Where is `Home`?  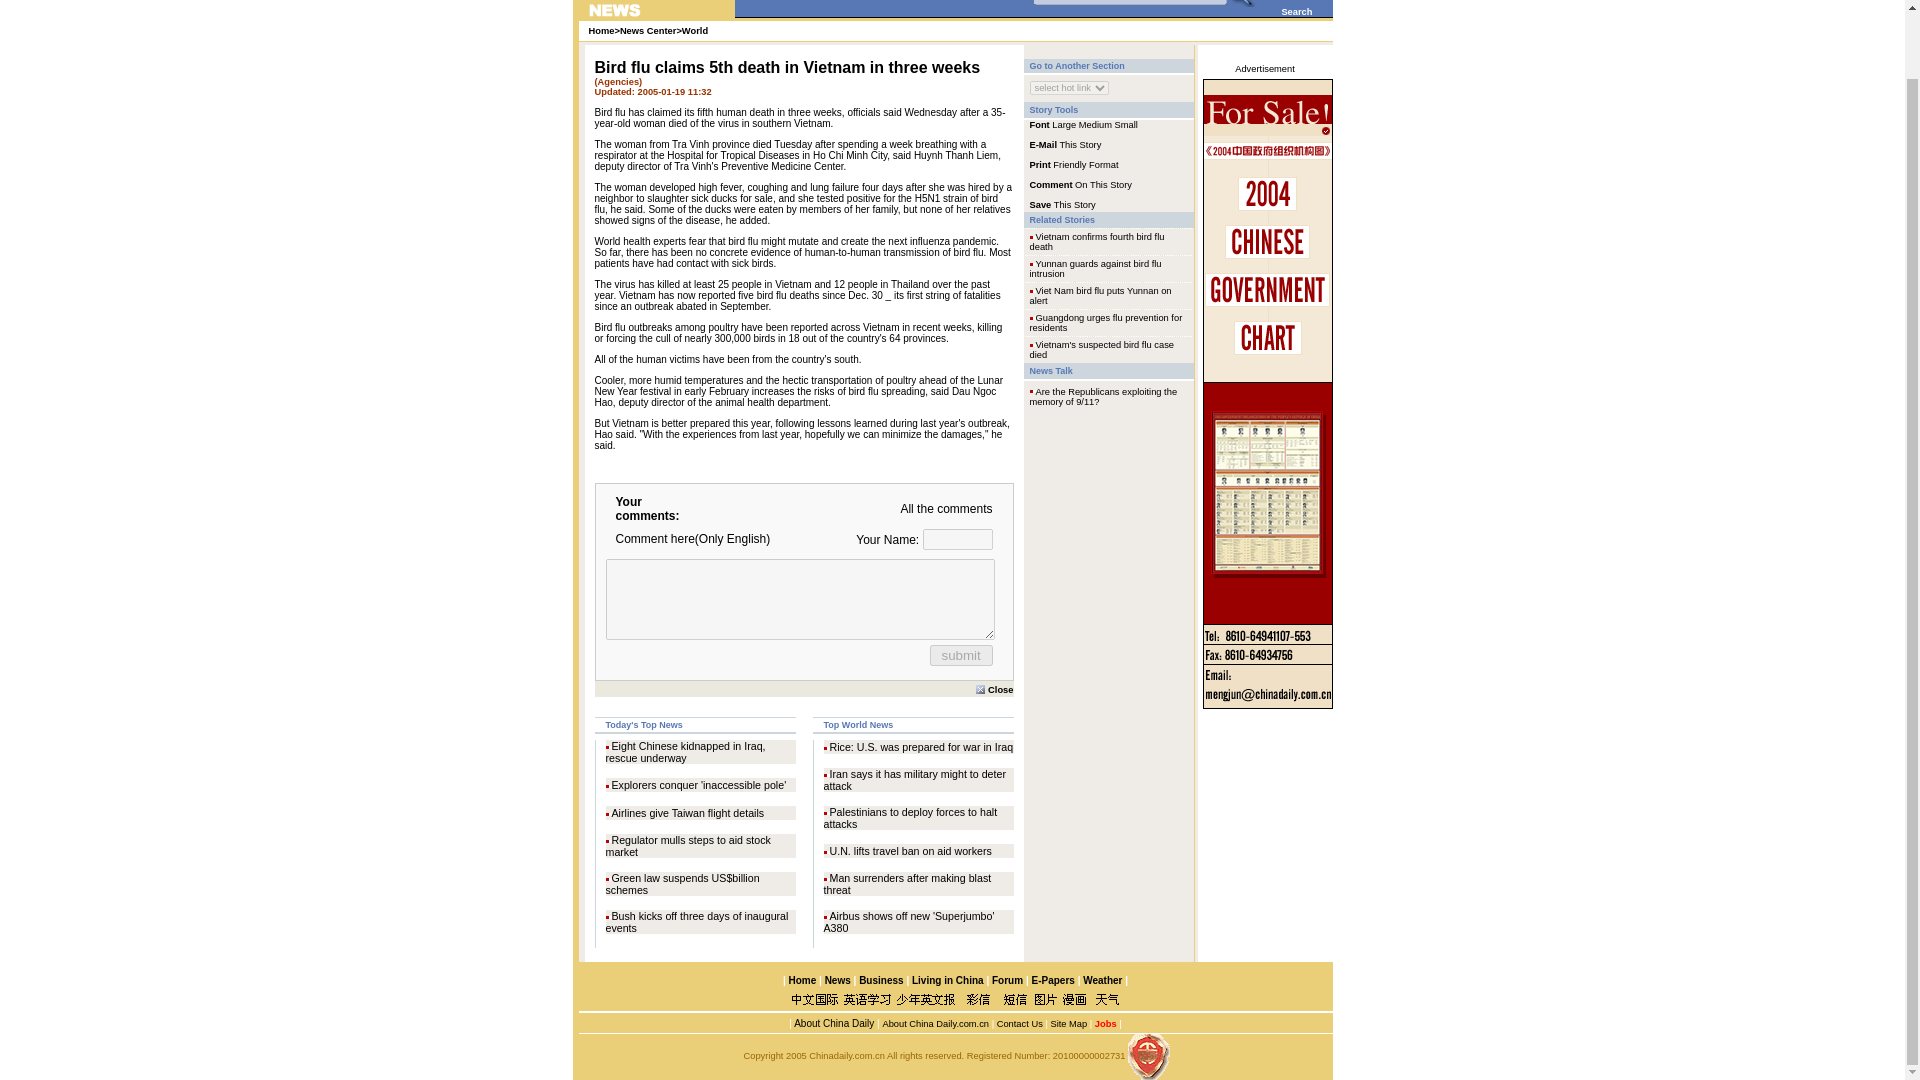
Home is located at coordinates (802, 980).